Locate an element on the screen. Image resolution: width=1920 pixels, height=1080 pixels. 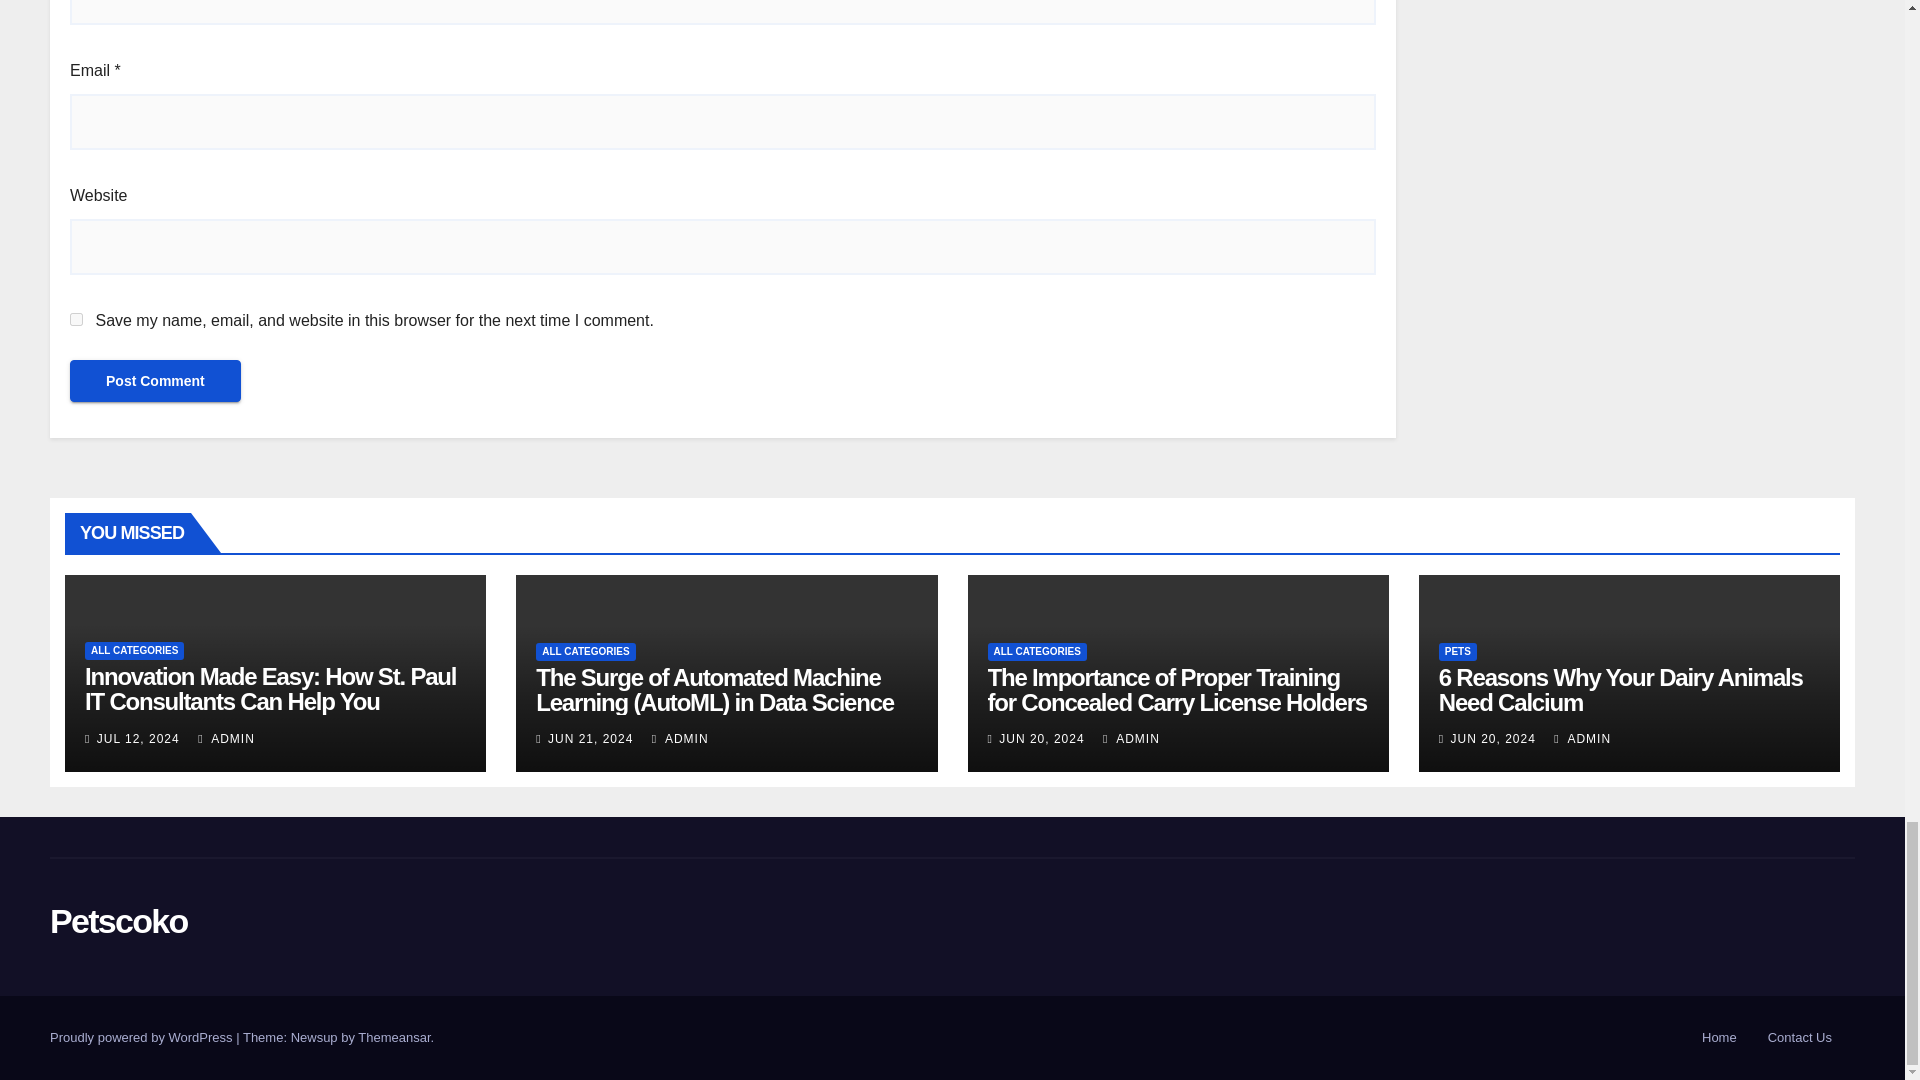
Permalink to: 6 Reasons Why Your Dairy Animals Need Calcium is located at coordinates (1620, 690).